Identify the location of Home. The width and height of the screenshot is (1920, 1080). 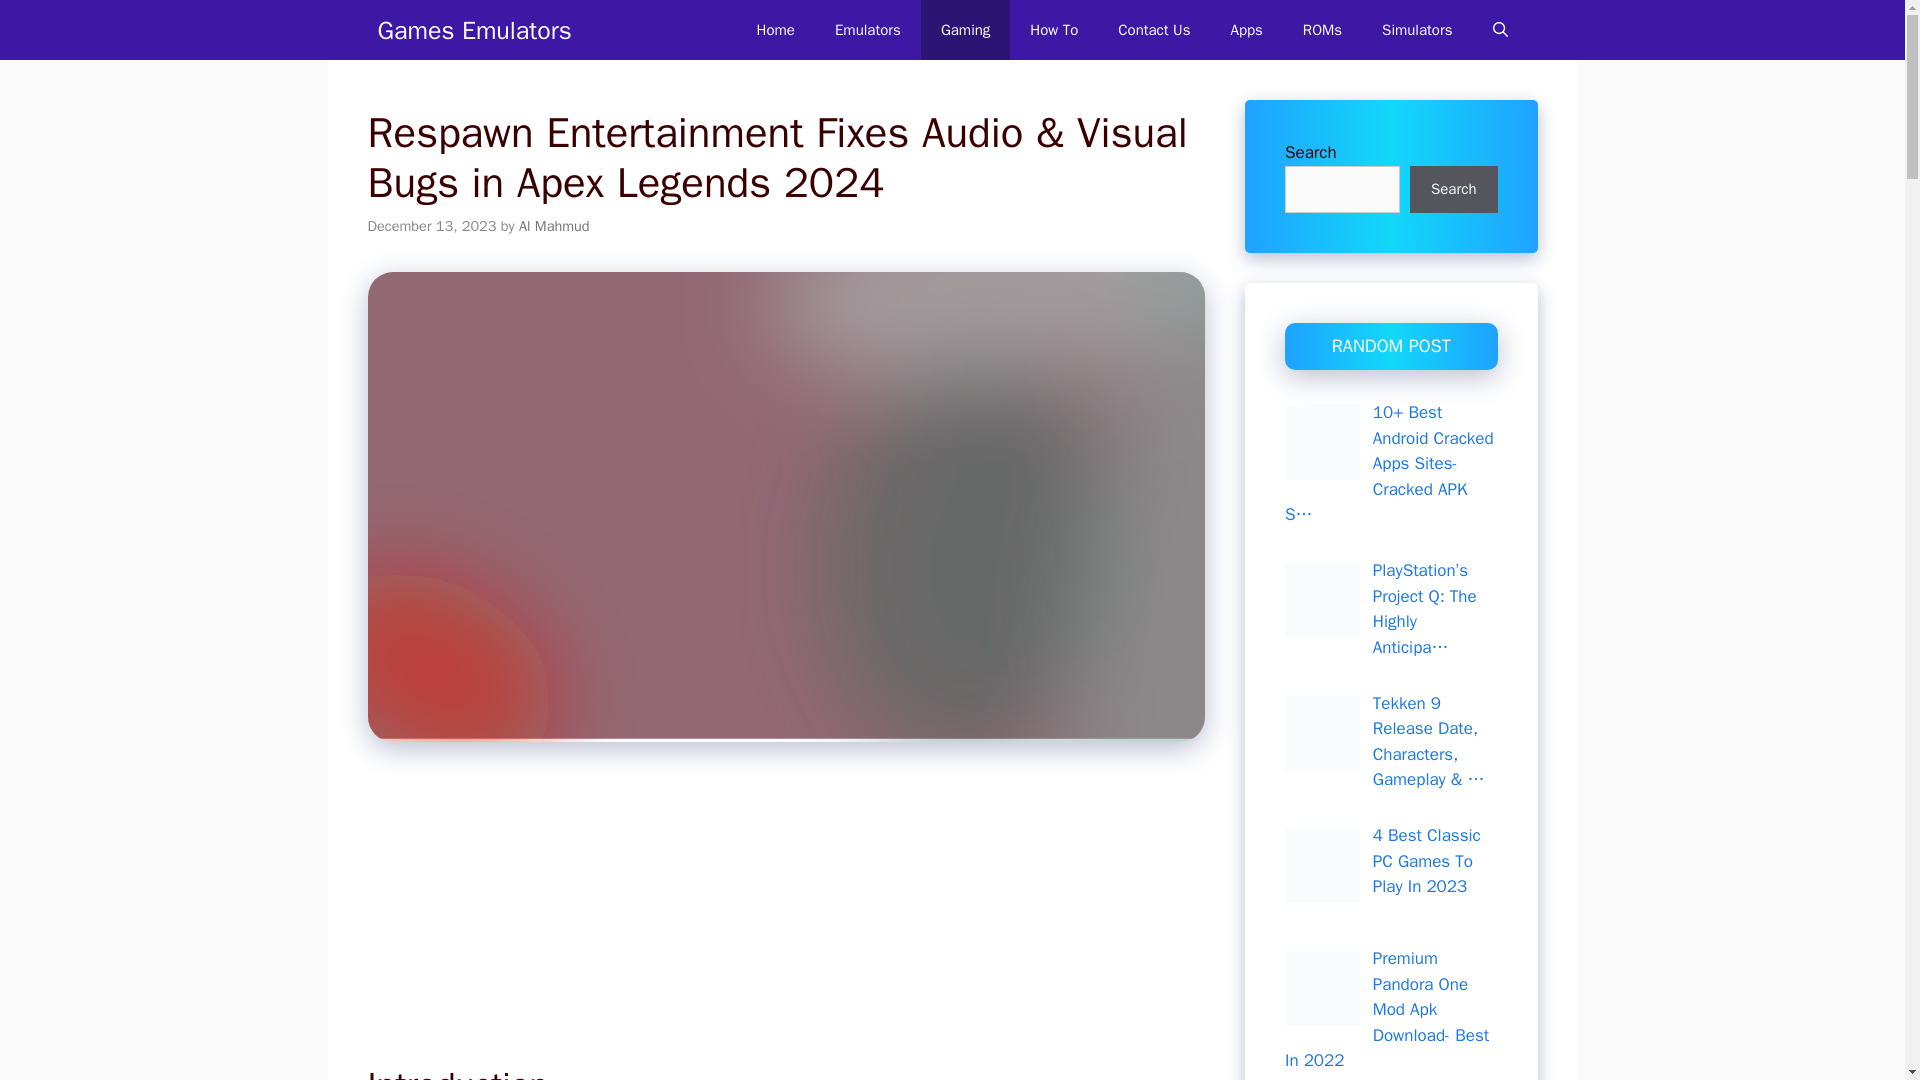
(776, 30).